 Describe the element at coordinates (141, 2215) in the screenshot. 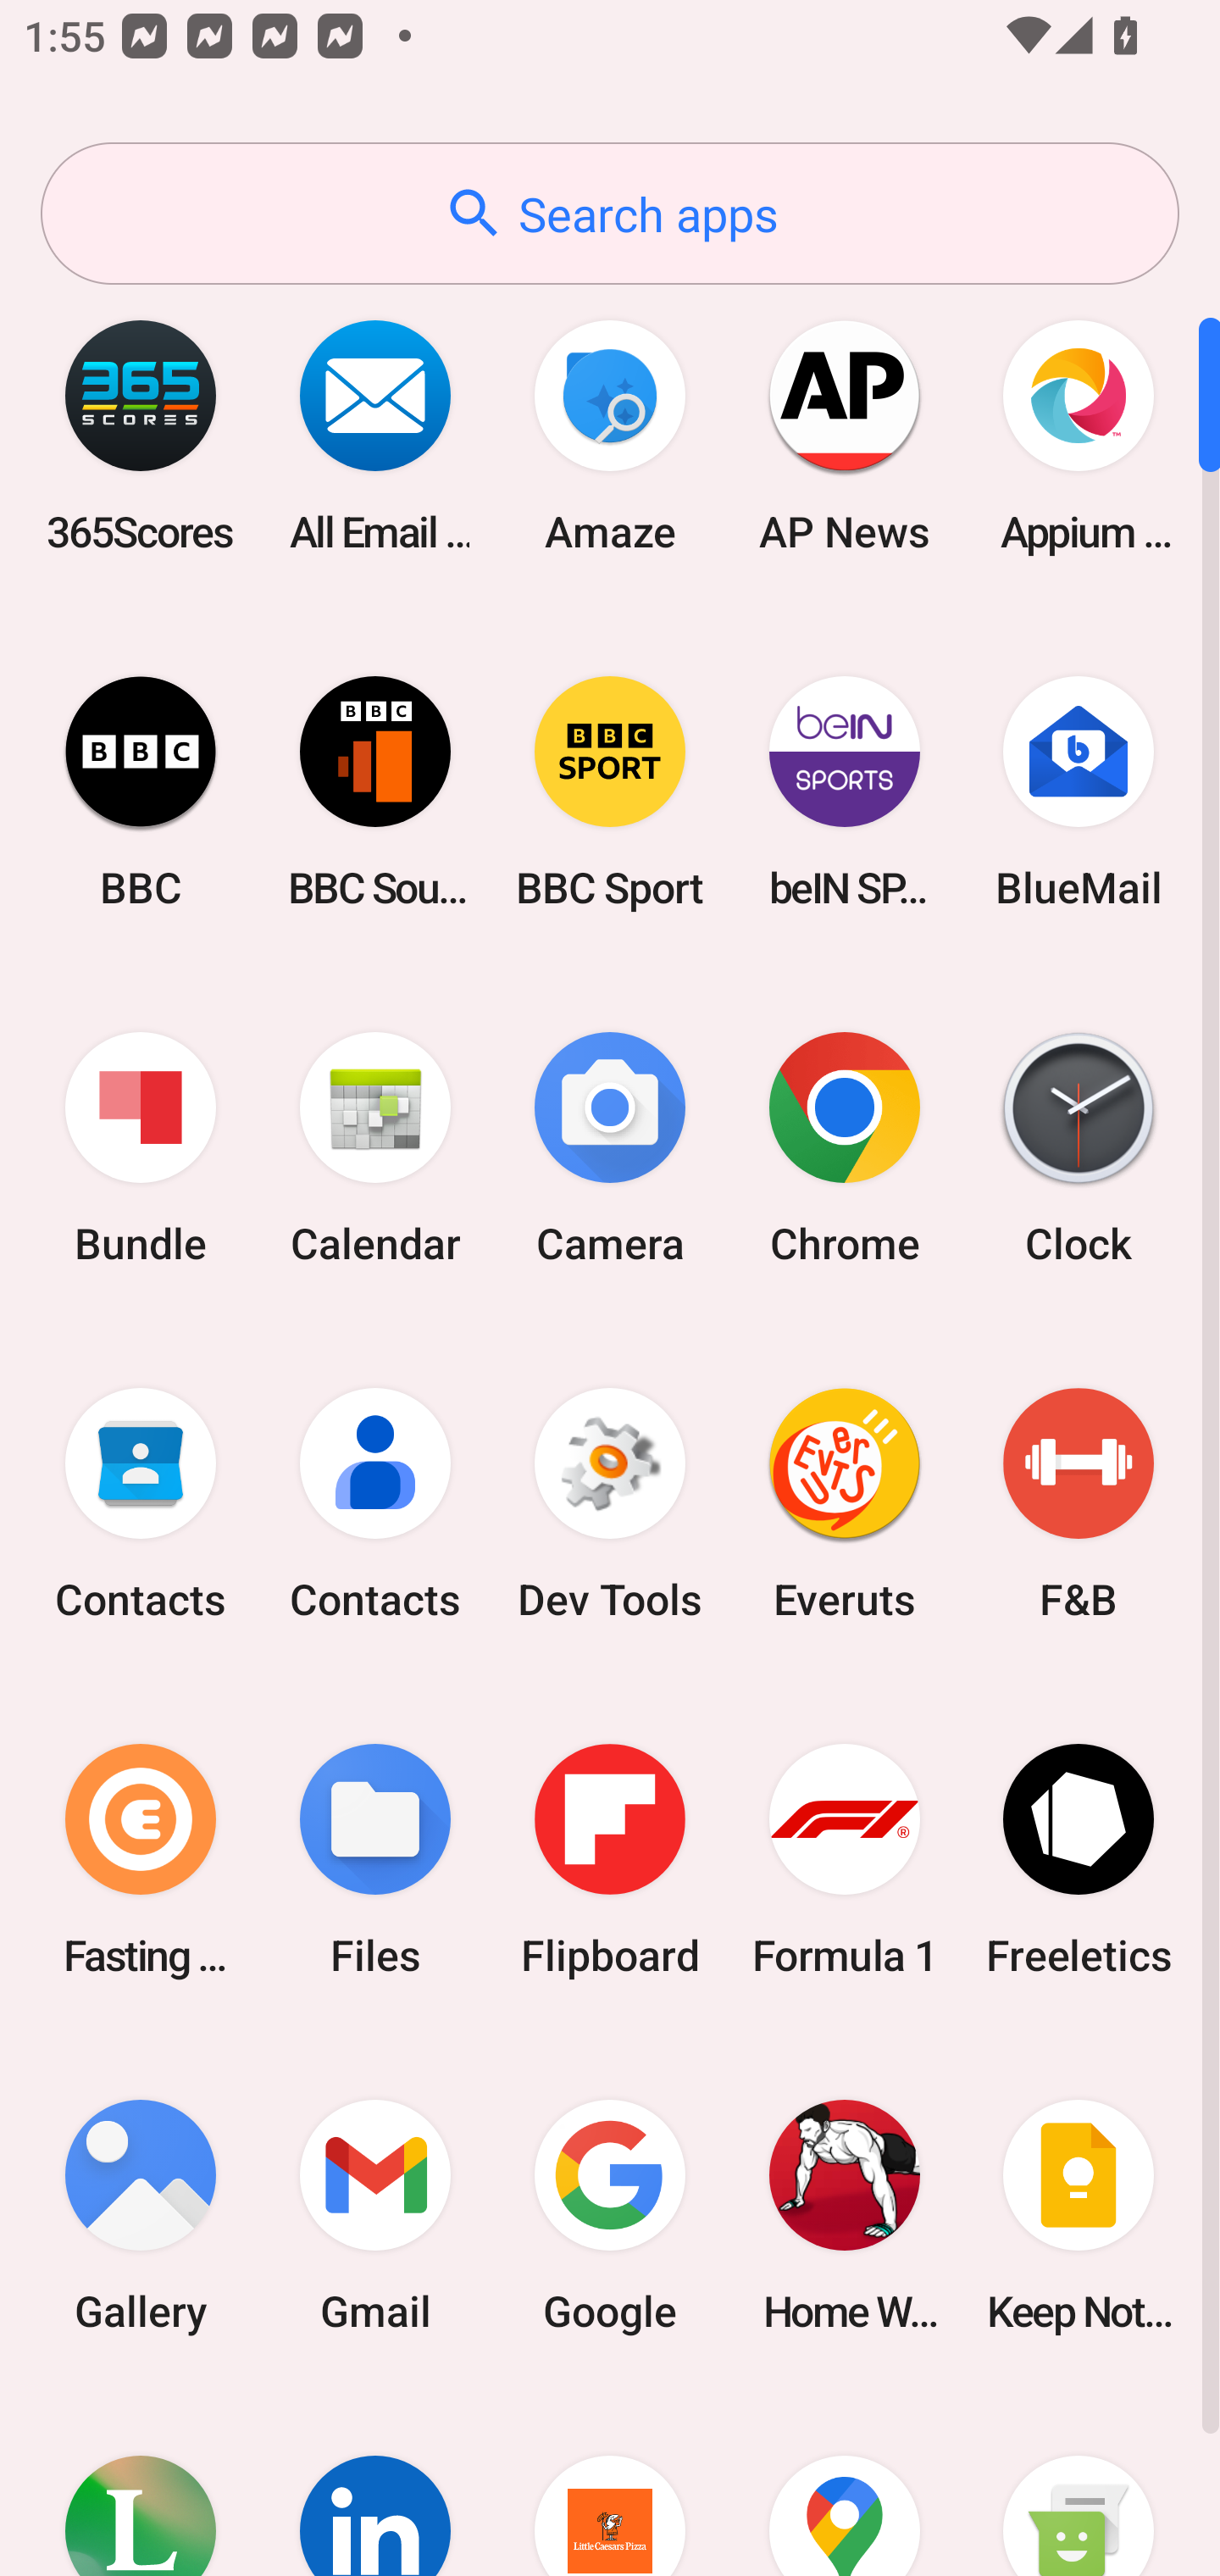

I see `Gallery` at that location.